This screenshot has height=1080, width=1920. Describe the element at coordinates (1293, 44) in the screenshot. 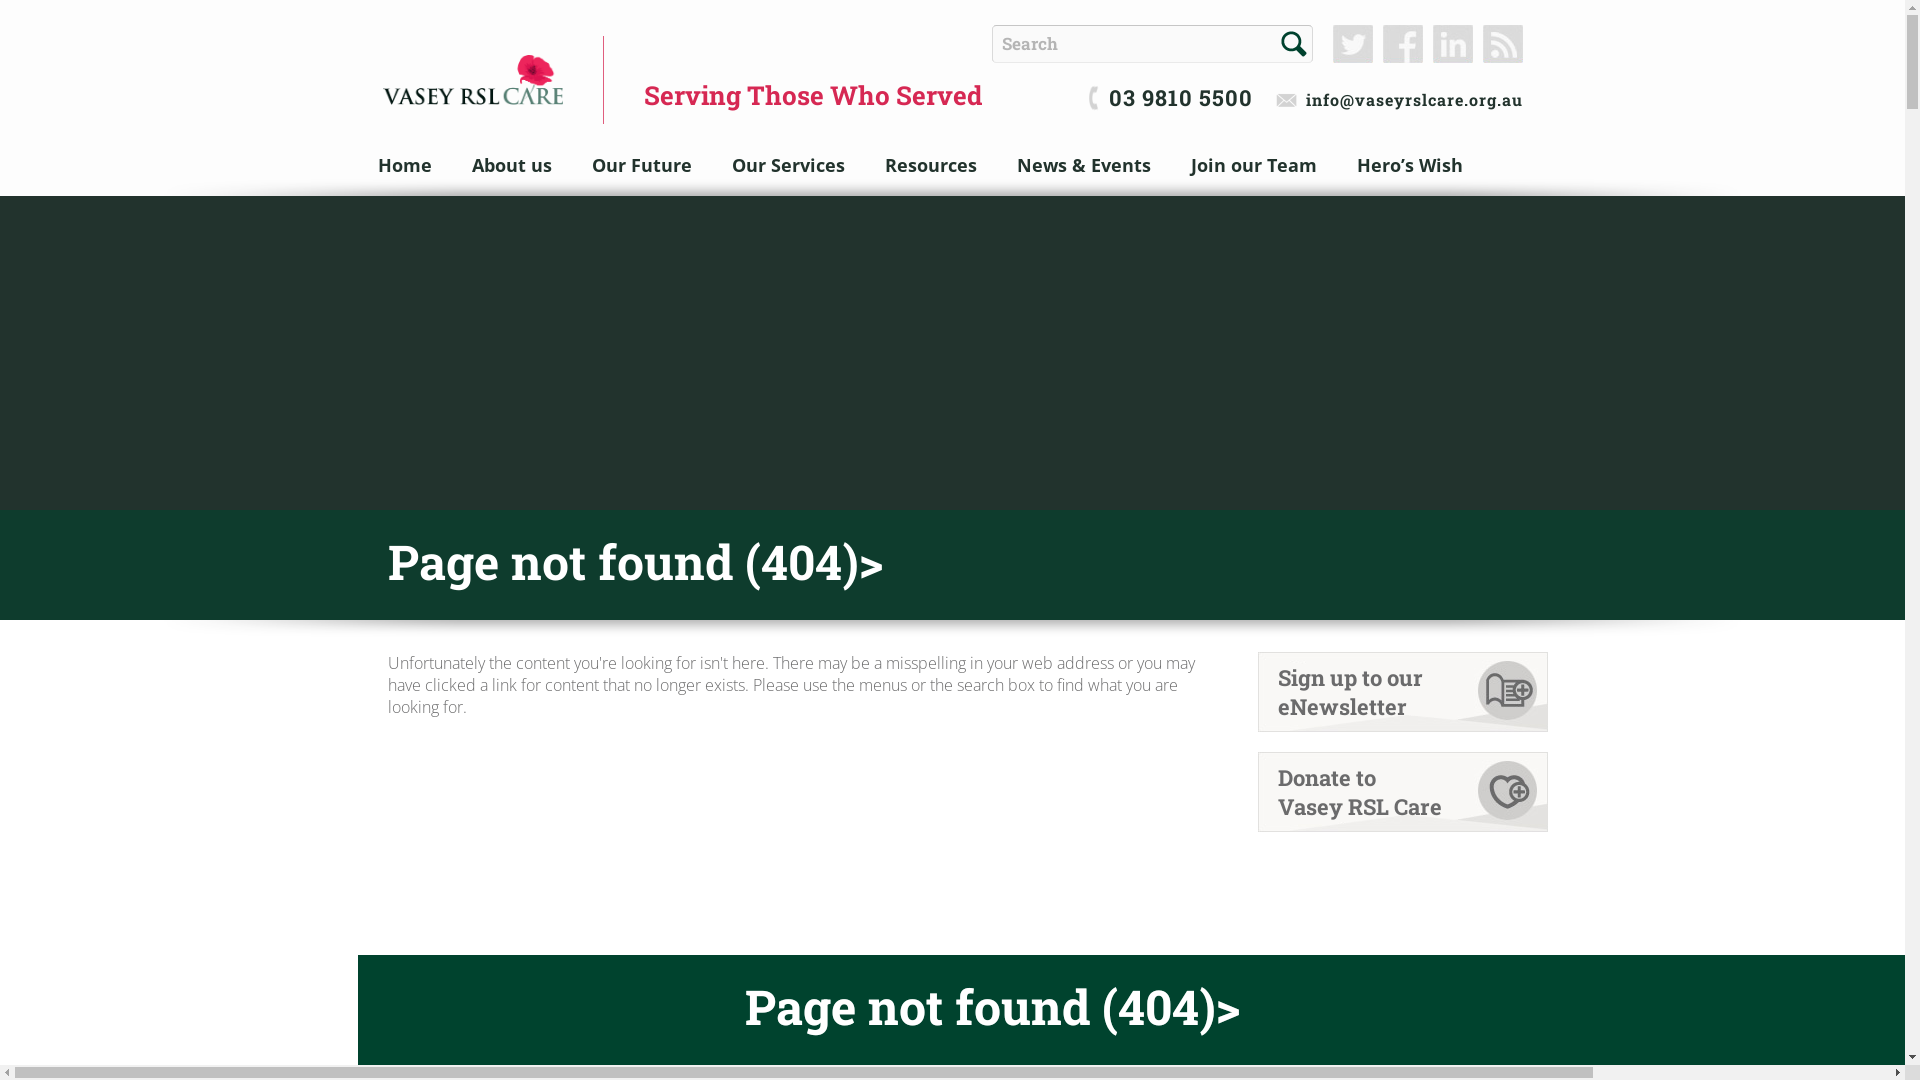

I see `GO` at that location.